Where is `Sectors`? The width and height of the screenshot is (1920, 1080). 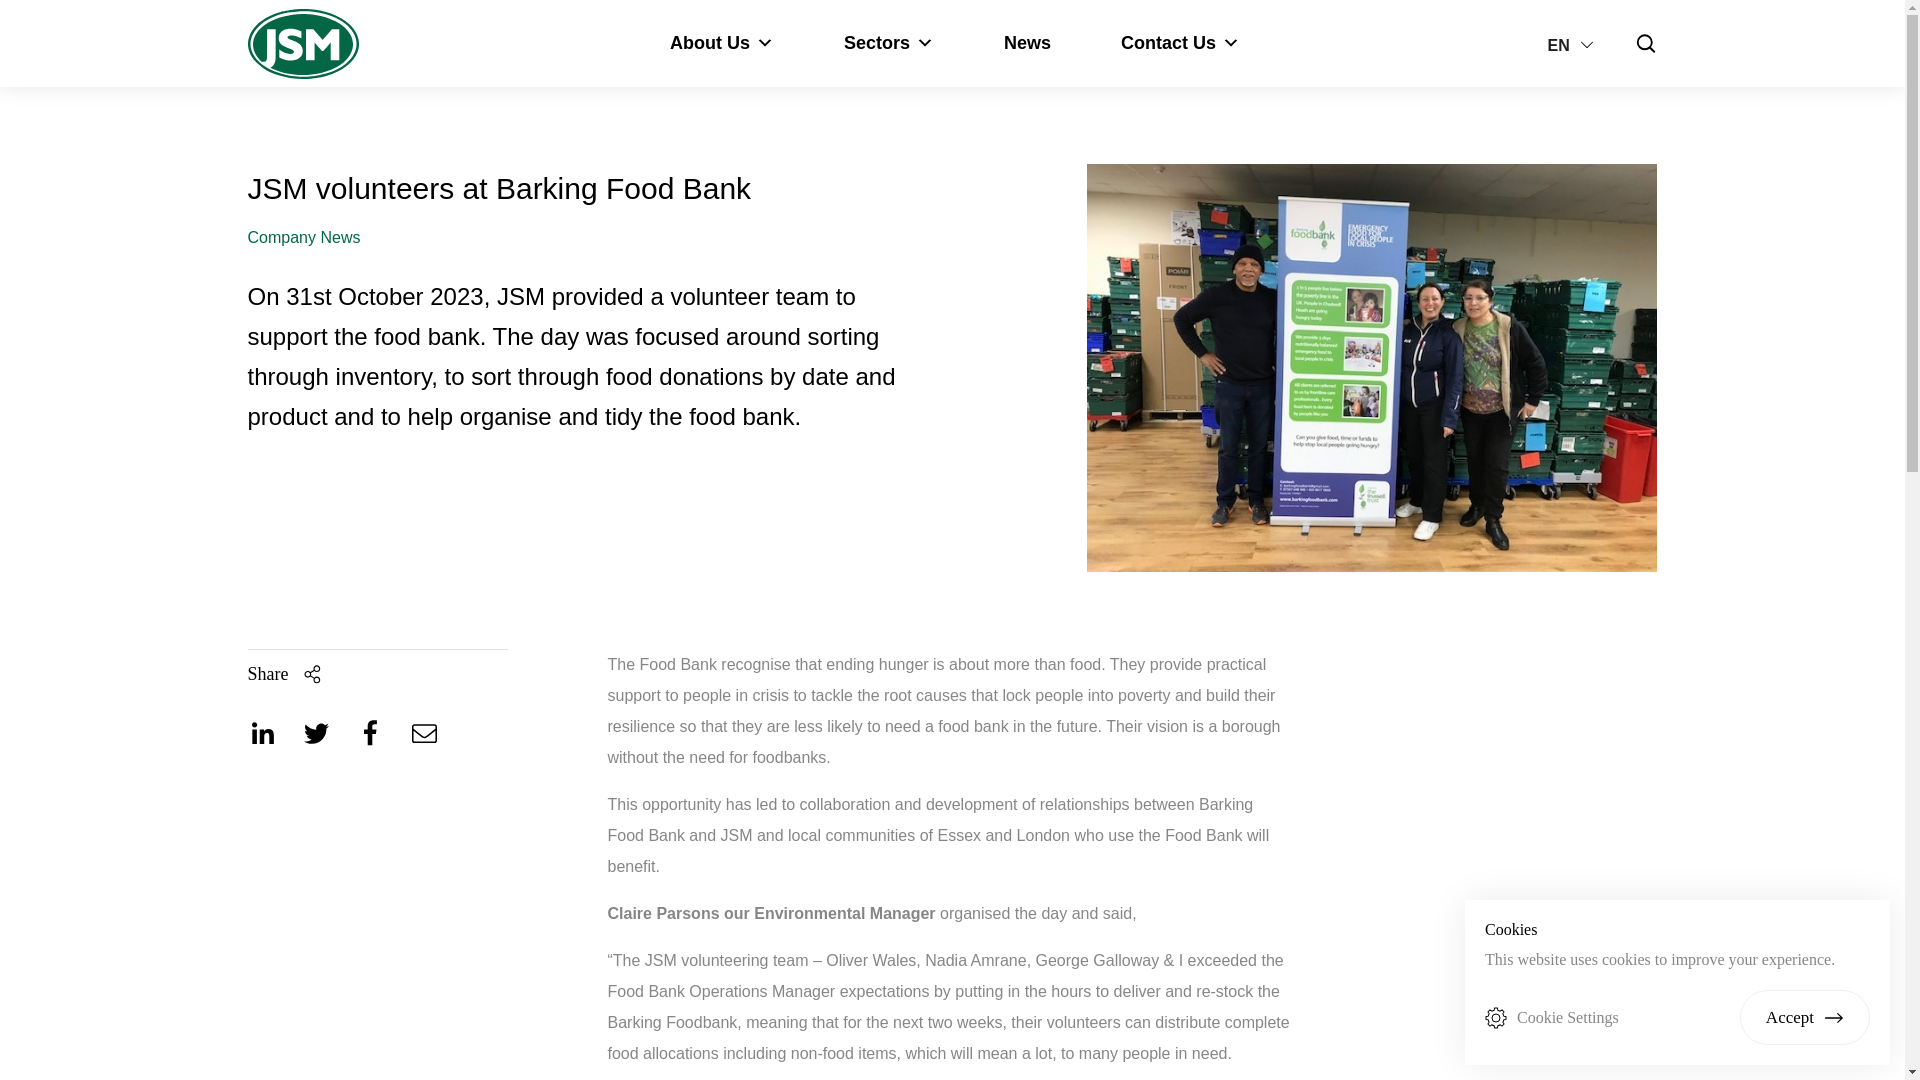
Sectors is located at coordinates (888, 44).